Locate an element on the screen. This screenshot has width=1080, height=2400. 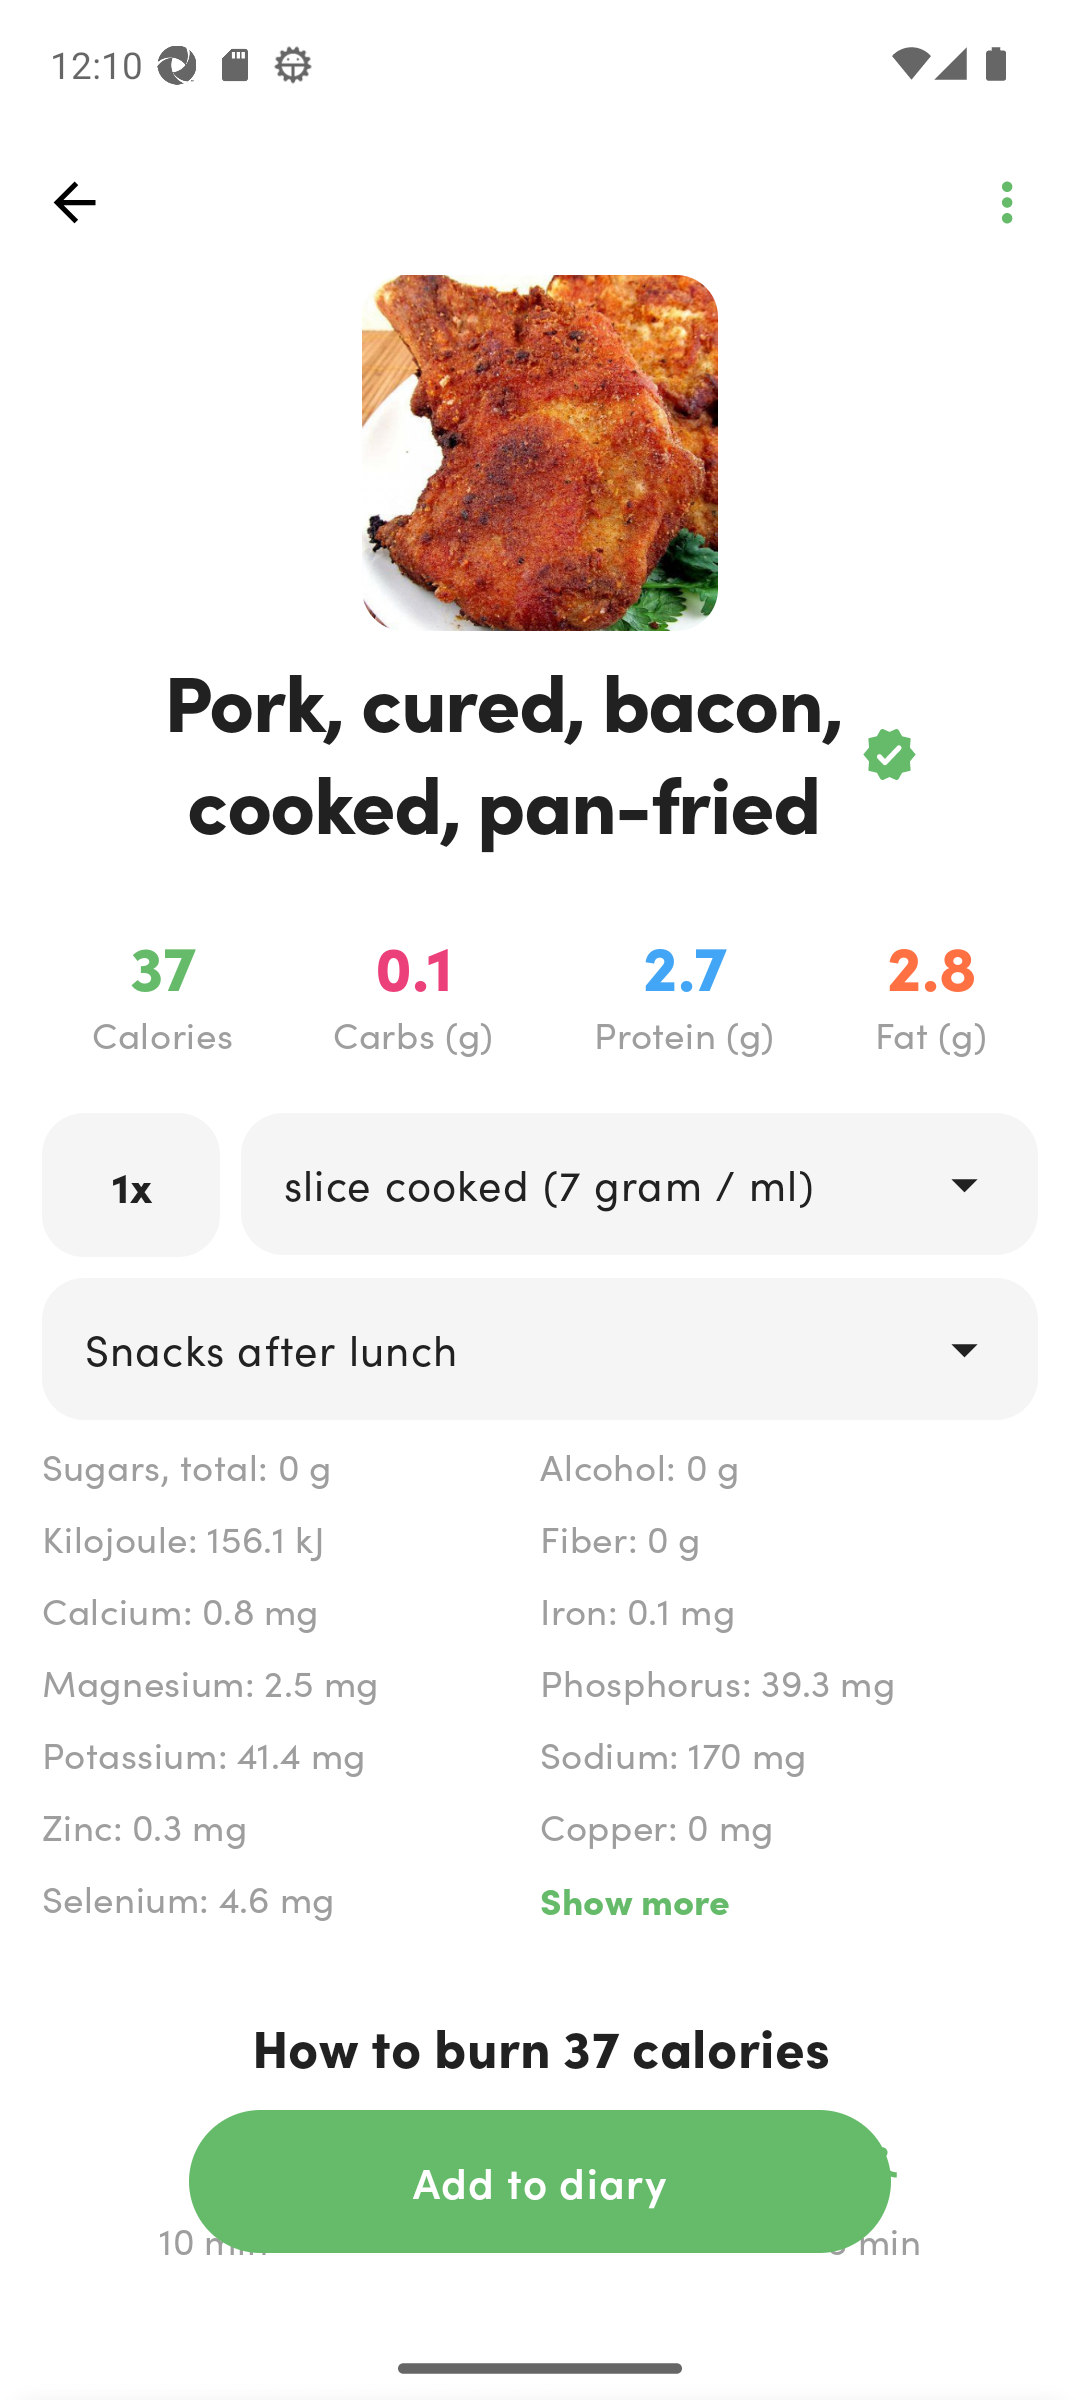
Show more is located at coordinates (788, 1900).